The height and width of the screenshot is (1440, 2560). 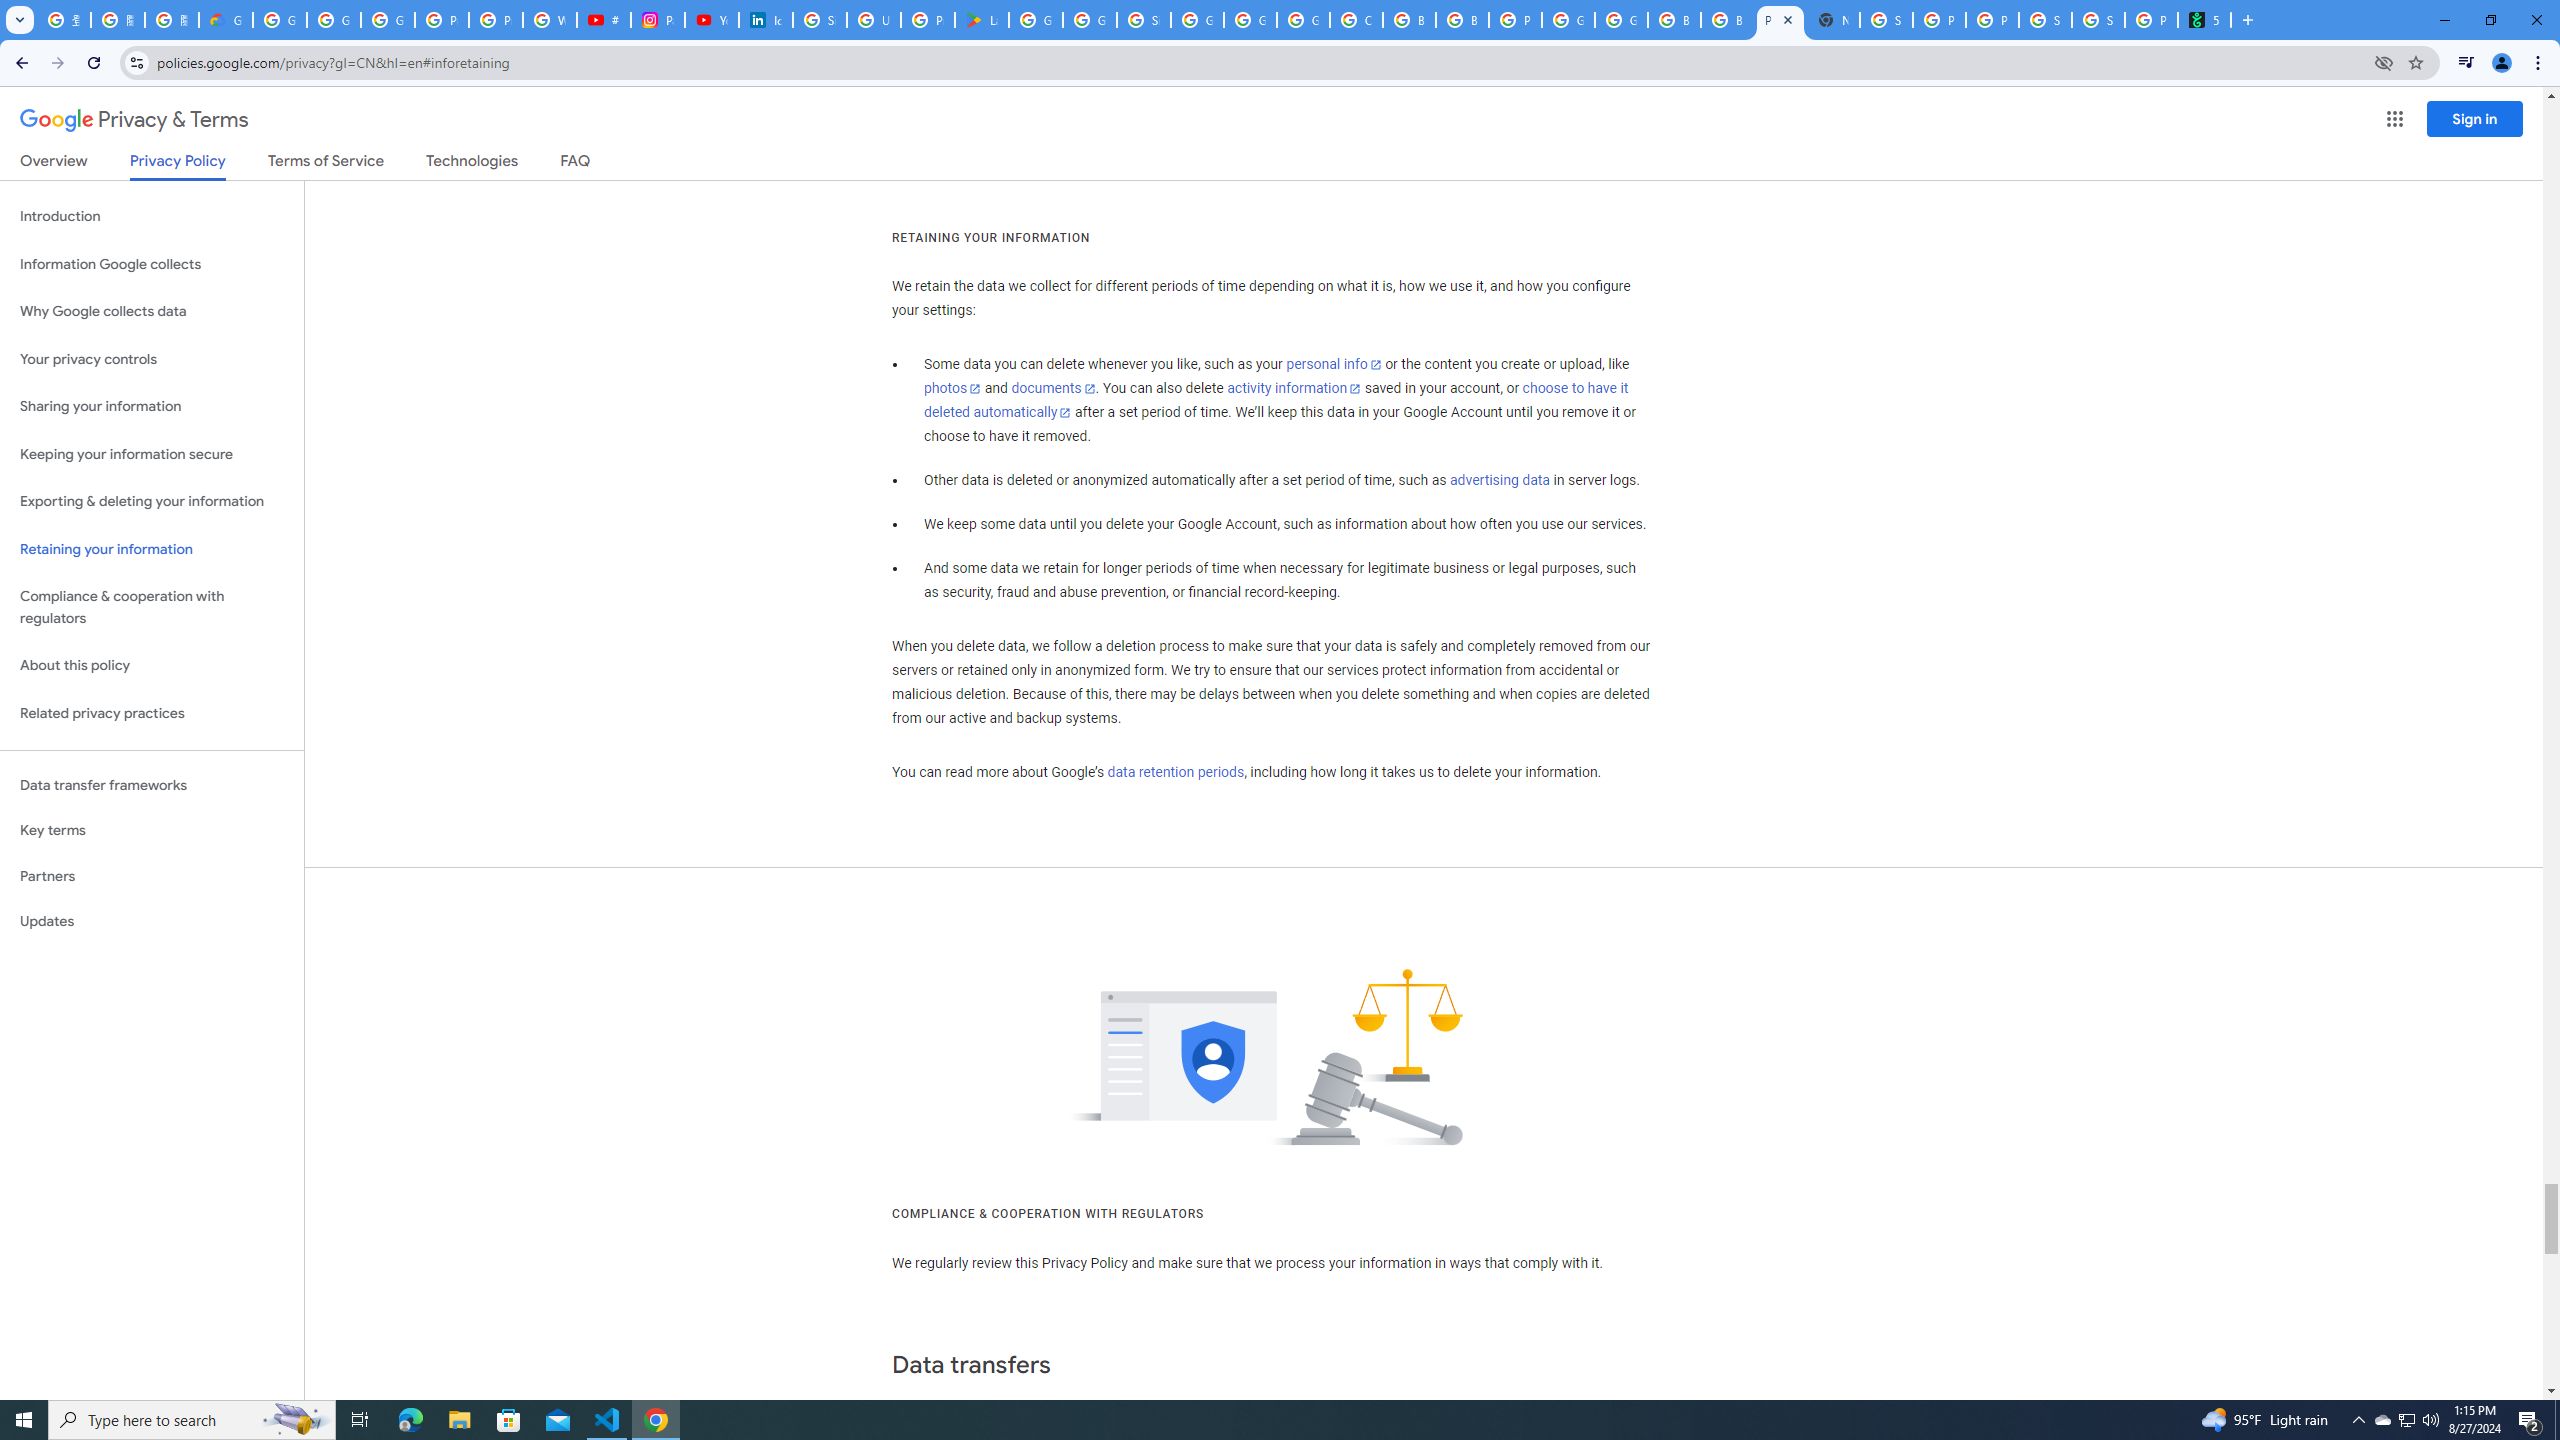 I want to click on Browse Chrome as a guest - Computer - Google Chrome Help, so click(x=1728, y=20).